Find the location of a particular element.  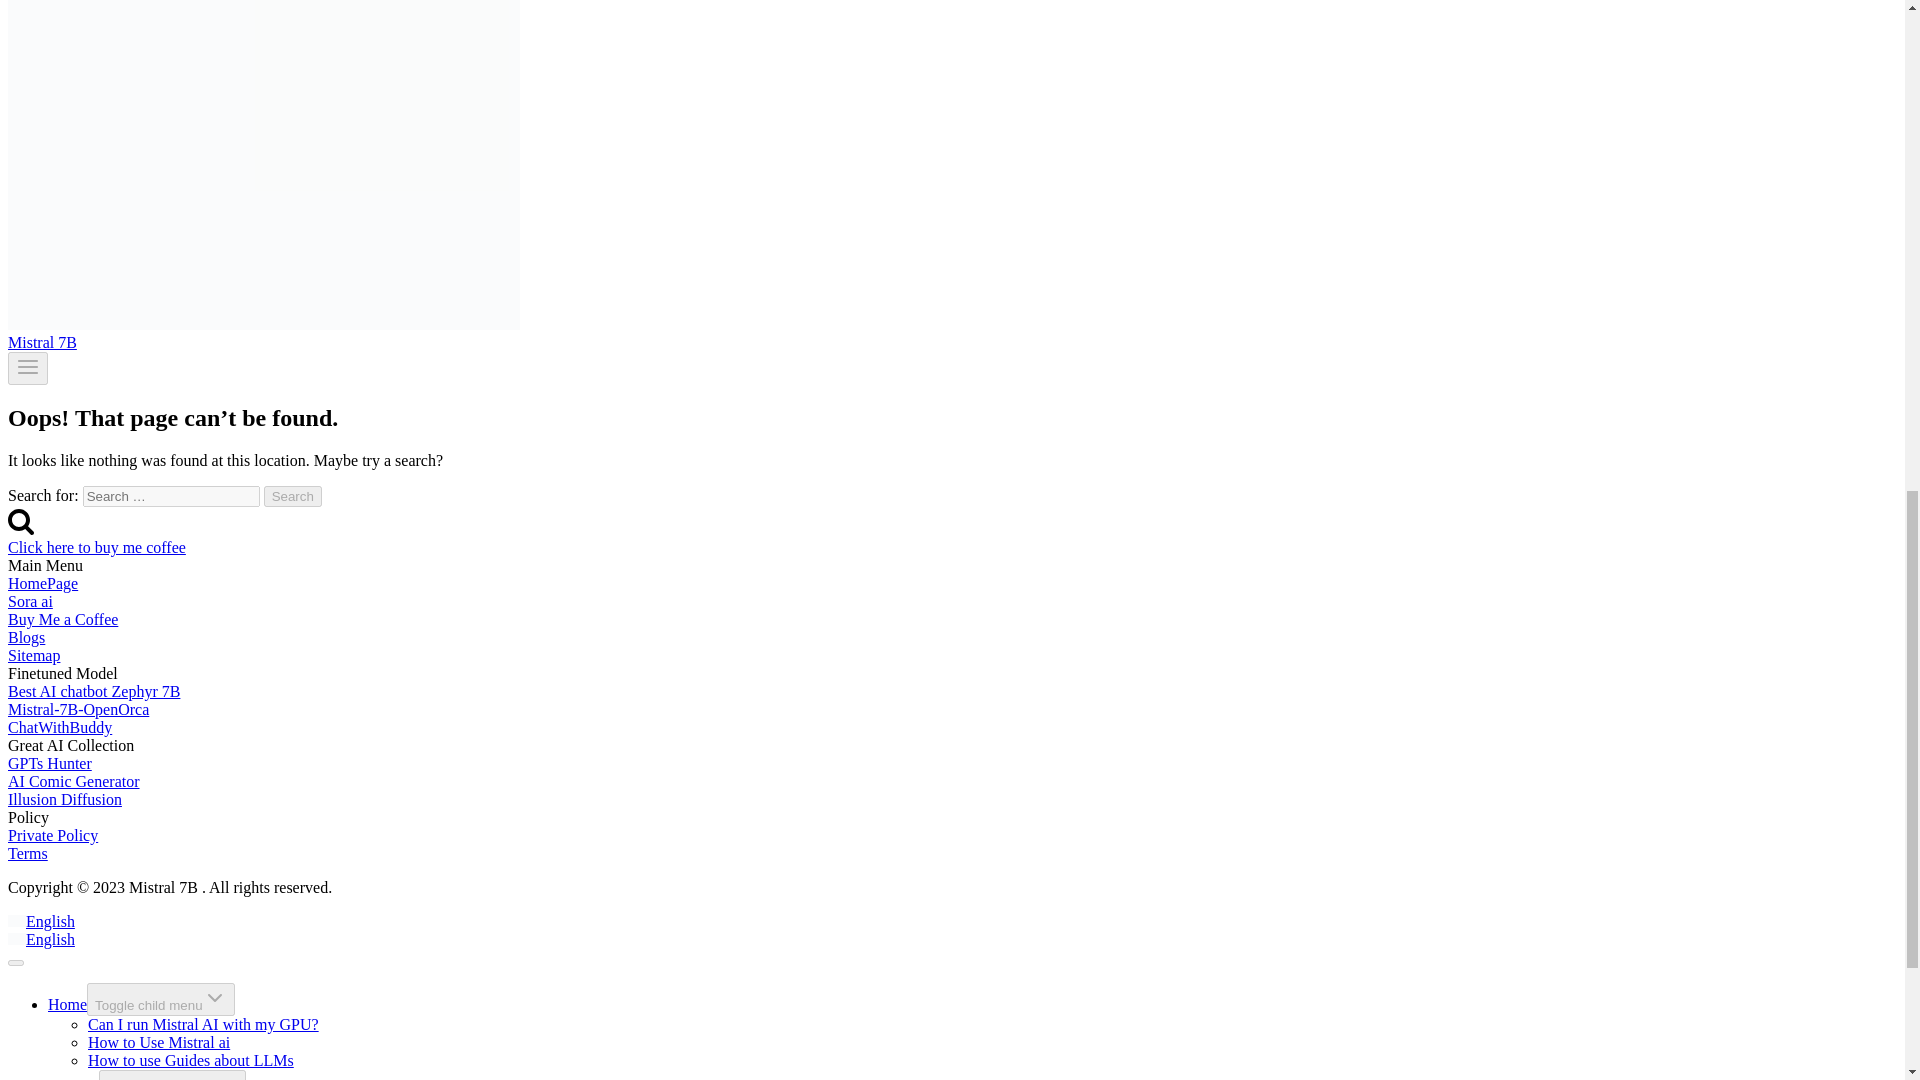

Click here to buy me coffee is located at coordinates (96, 547).